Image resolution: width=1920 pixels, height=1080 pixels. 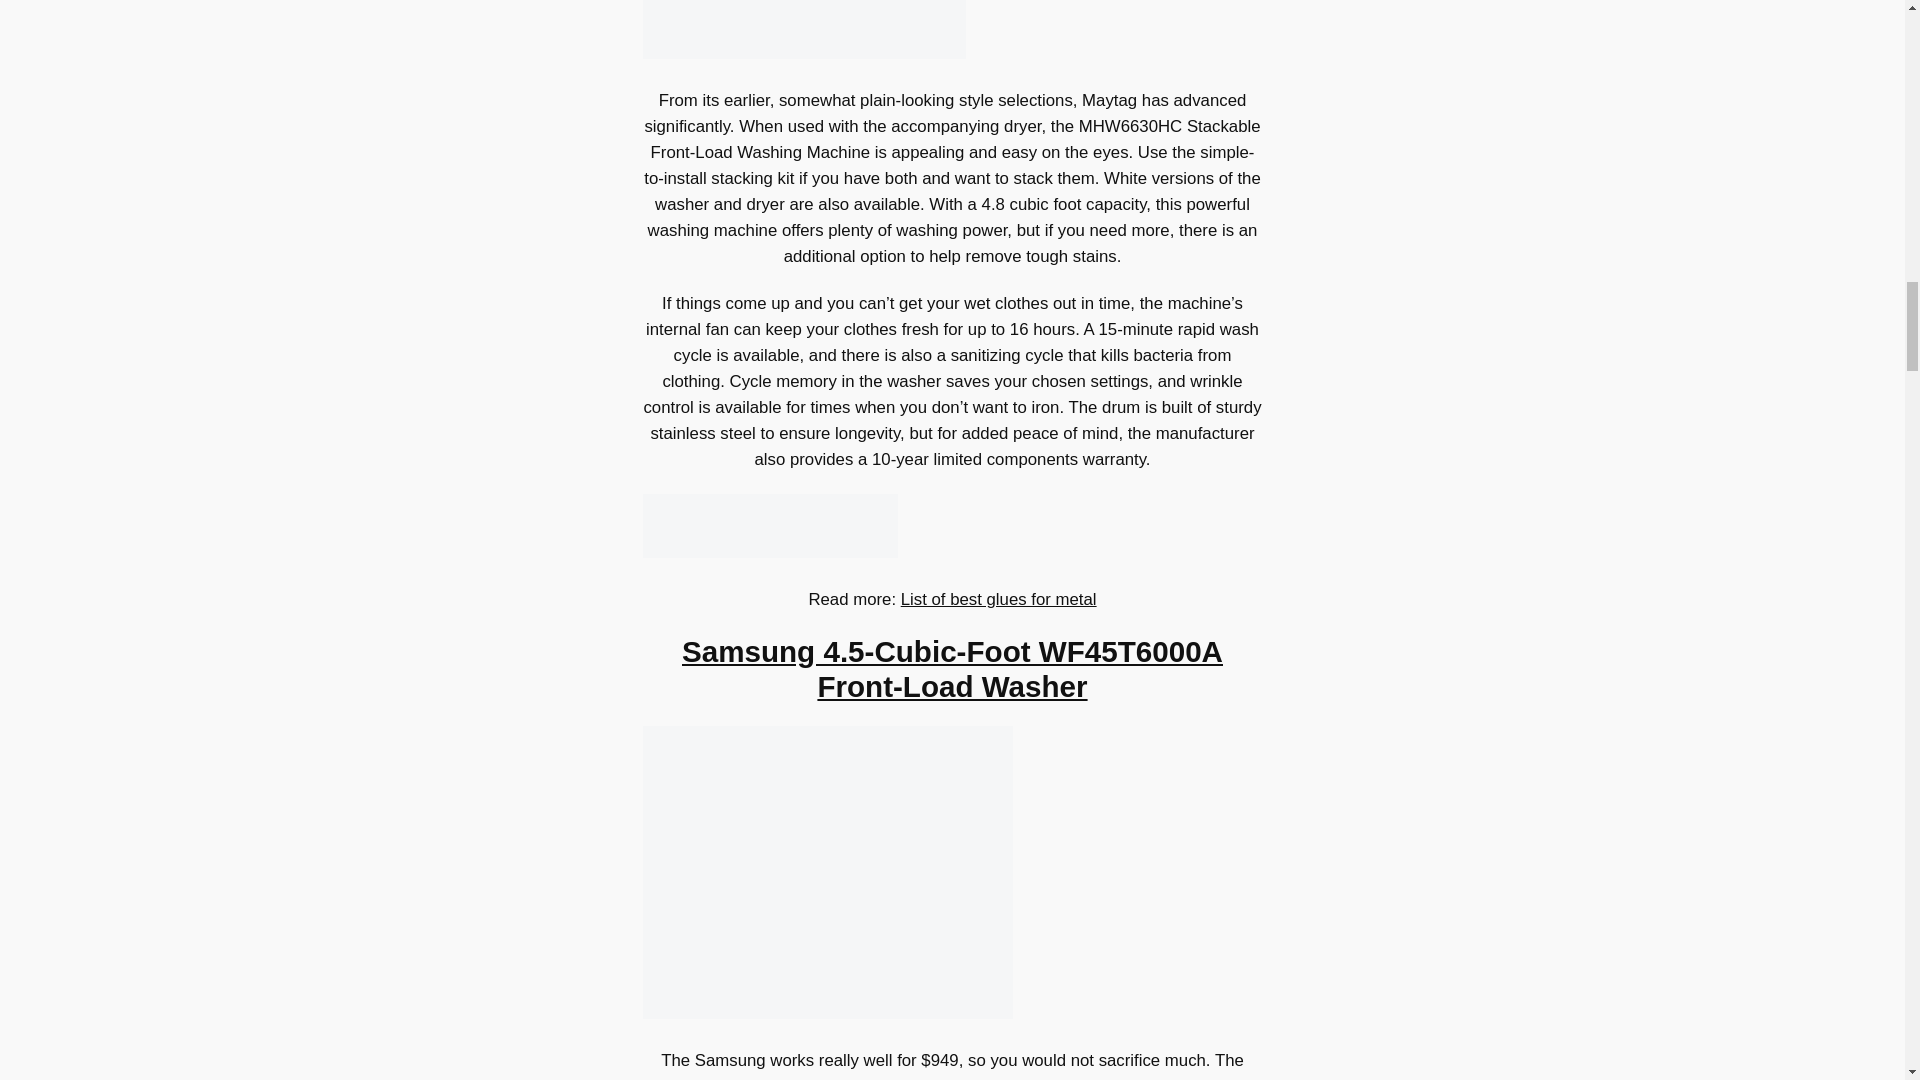 What do you see at coordinates (998, 599) in the screenshot?
I see `List of best glues for metal` at bounding box center [998, 599].